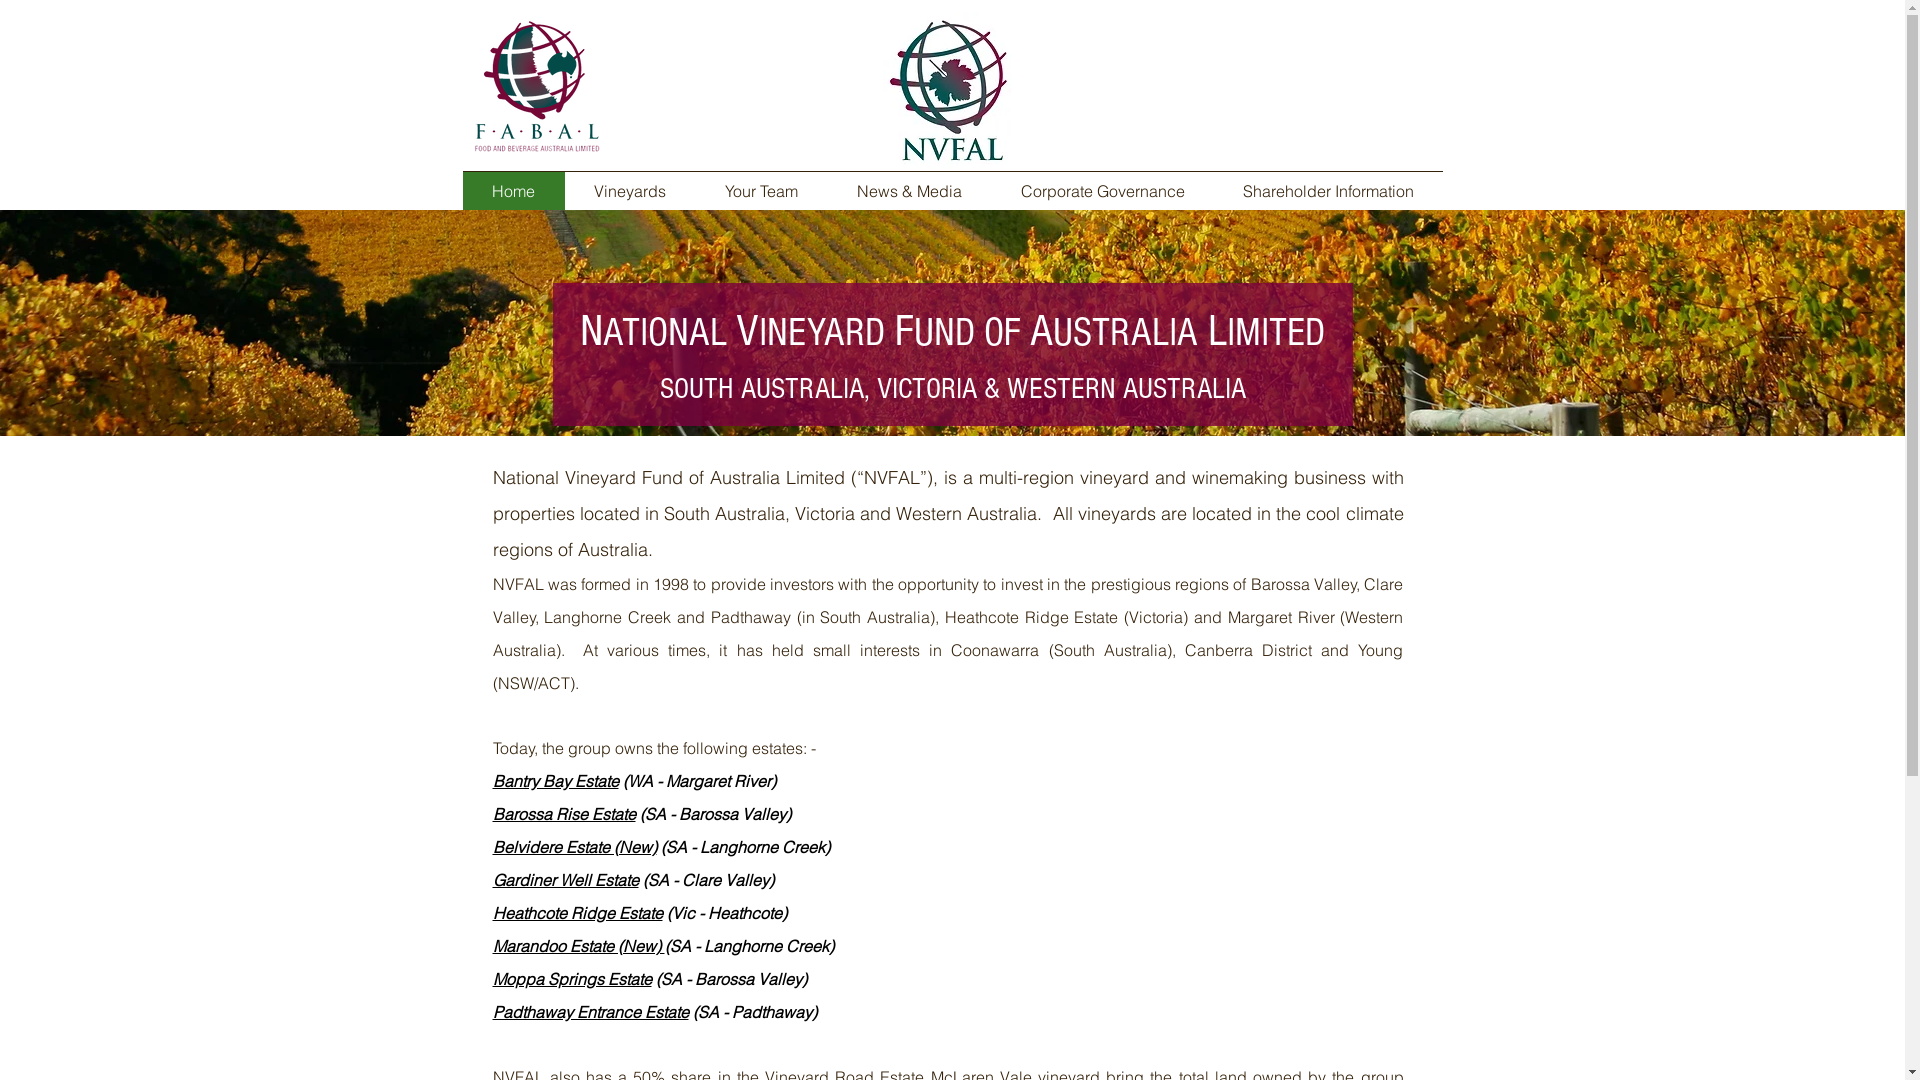 This screenshot has height=1080, width=1920. Describe the element at coordinates (630, 191) in the screenshot. I see `Vineyards` at that location.